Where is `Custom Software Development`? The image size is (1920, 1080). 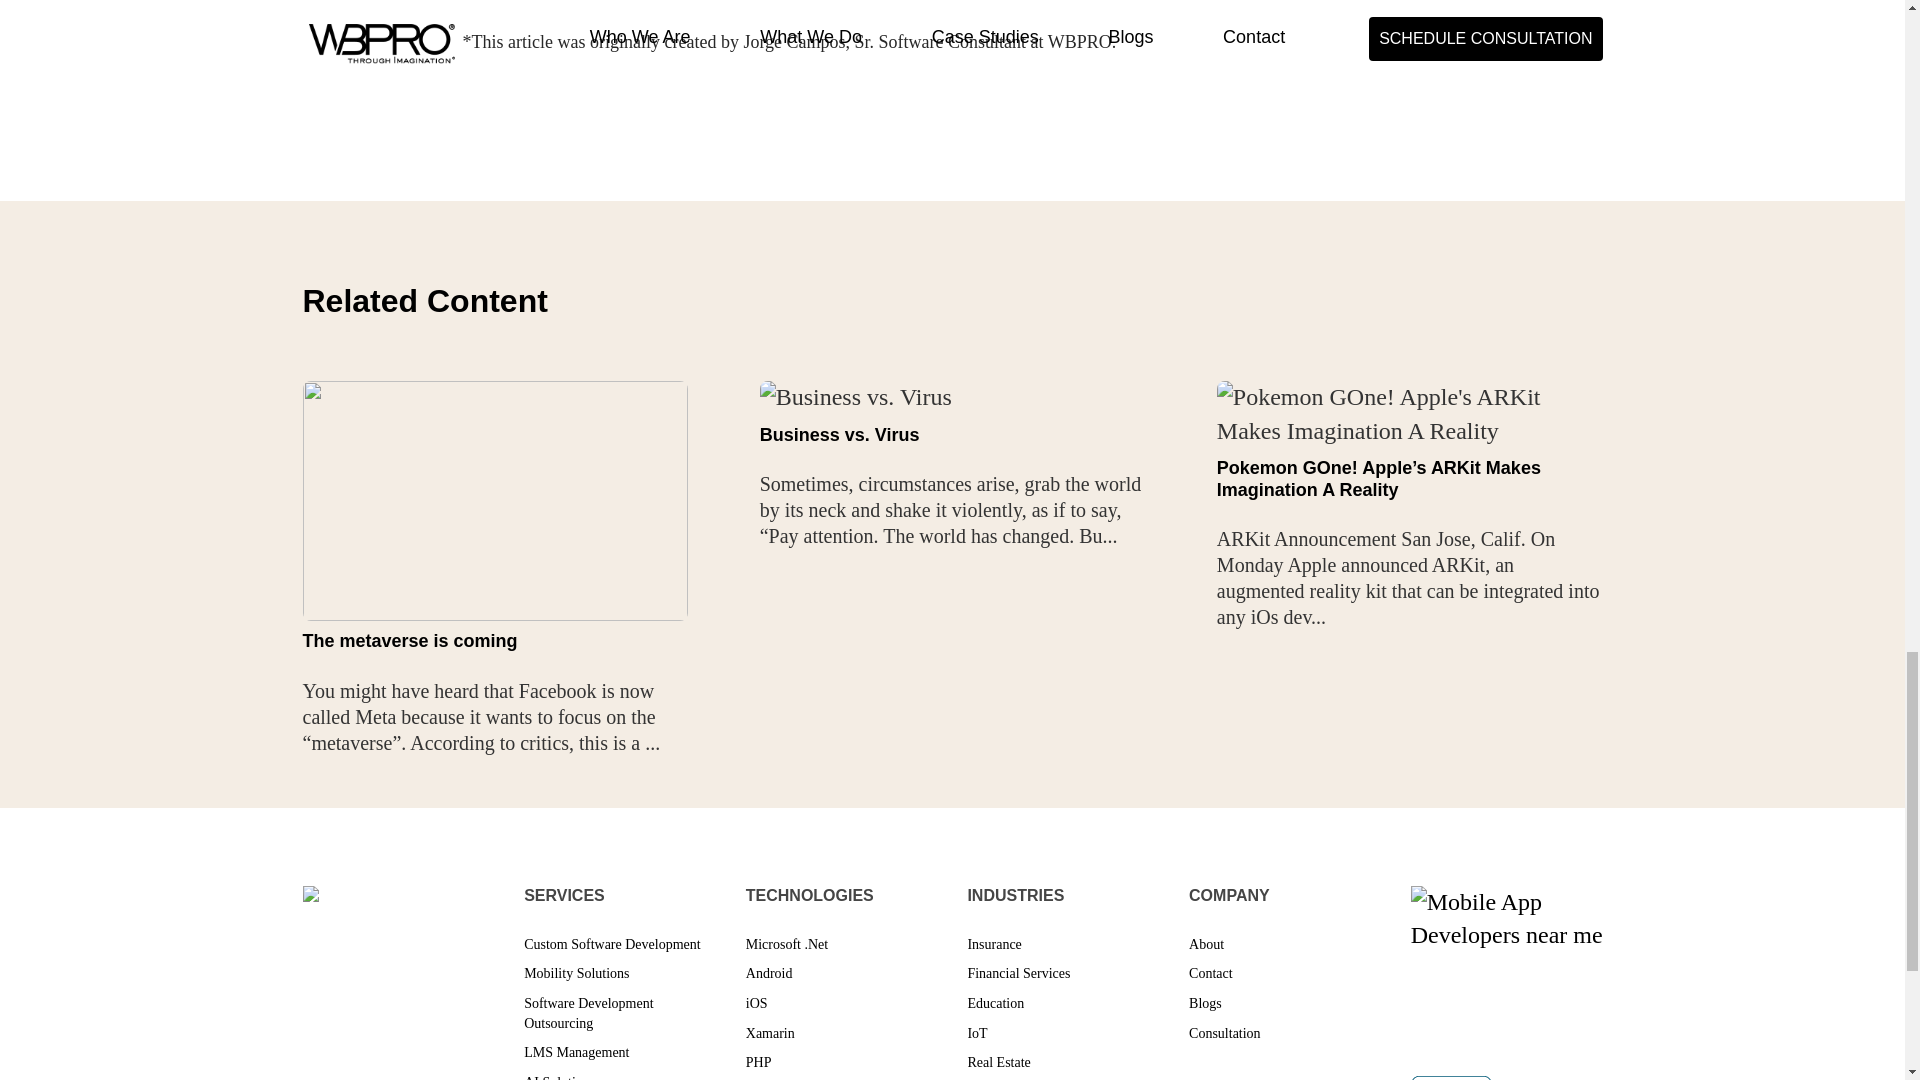 Custom Software Development is located at coordinates (612, 944).